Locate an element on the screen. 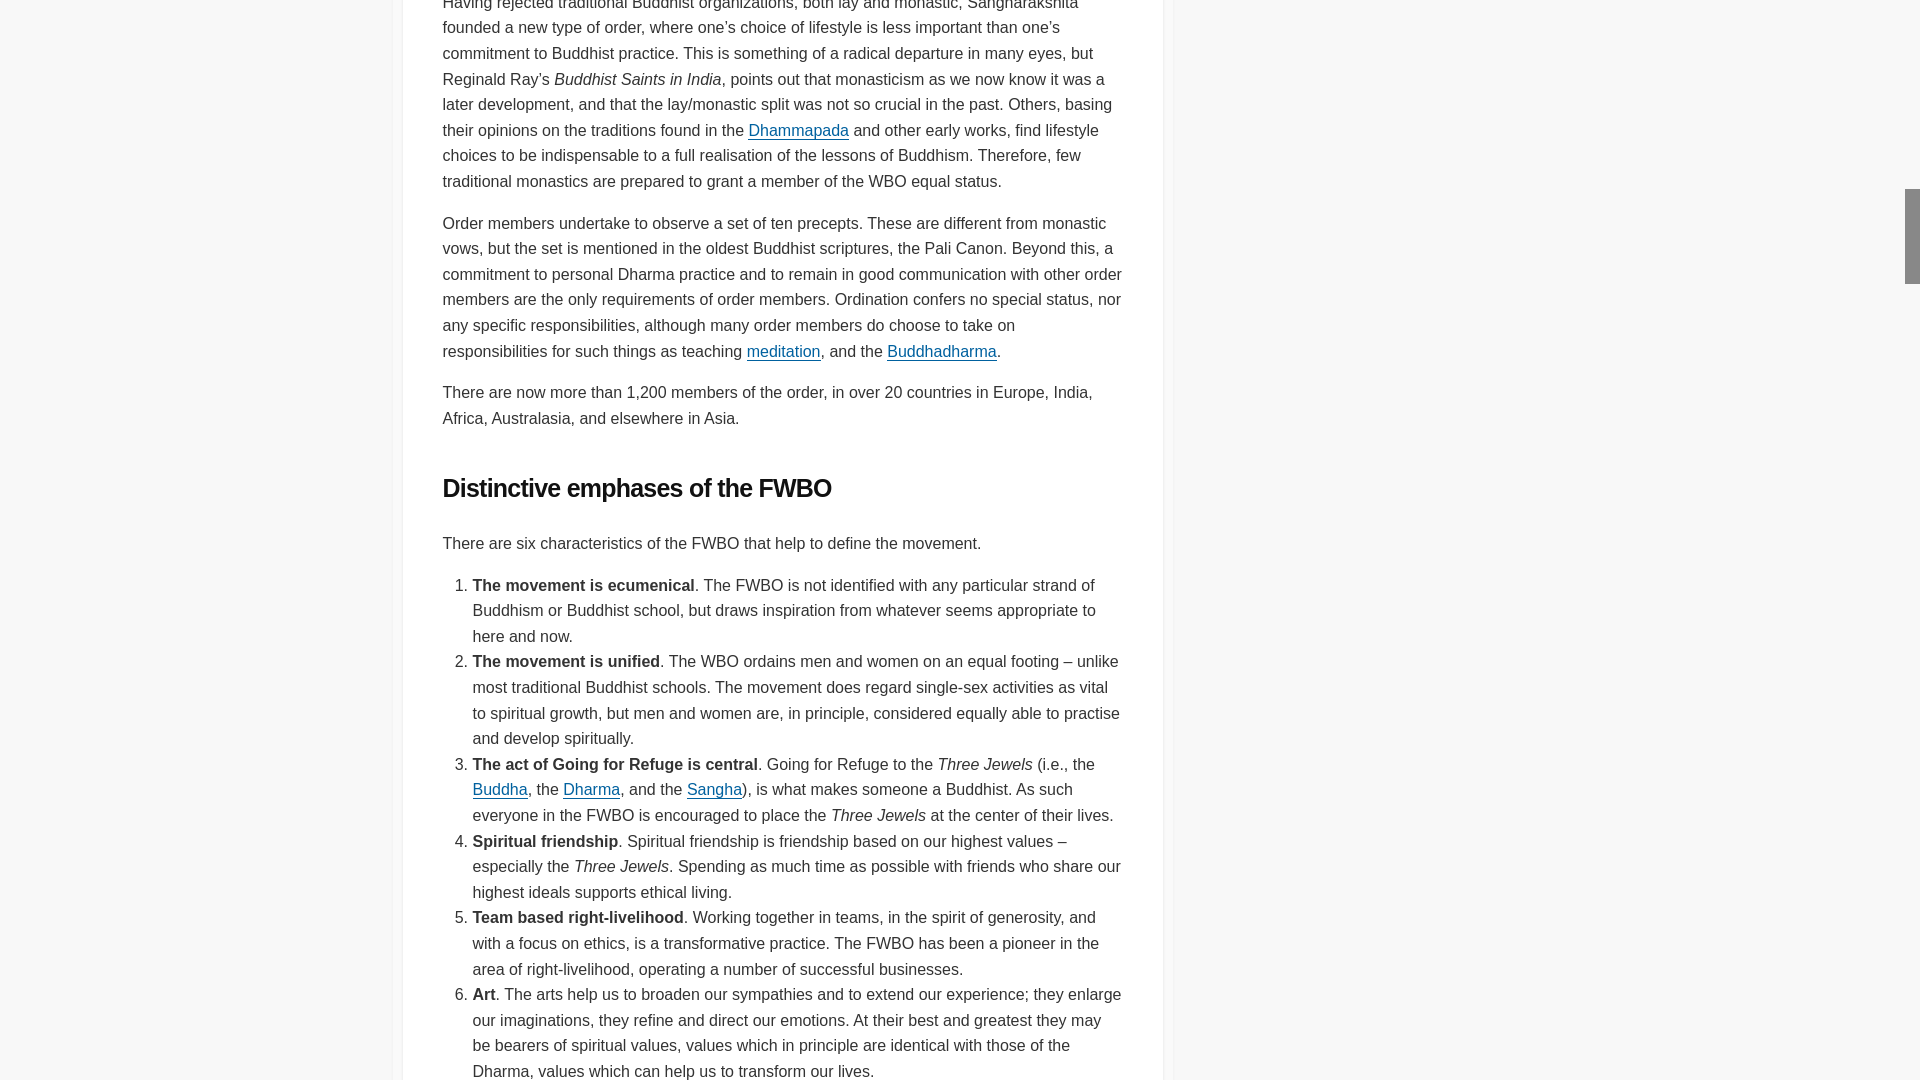 The image size is (1920, 1080). Dhammapada is located at coordinates (798, 130).